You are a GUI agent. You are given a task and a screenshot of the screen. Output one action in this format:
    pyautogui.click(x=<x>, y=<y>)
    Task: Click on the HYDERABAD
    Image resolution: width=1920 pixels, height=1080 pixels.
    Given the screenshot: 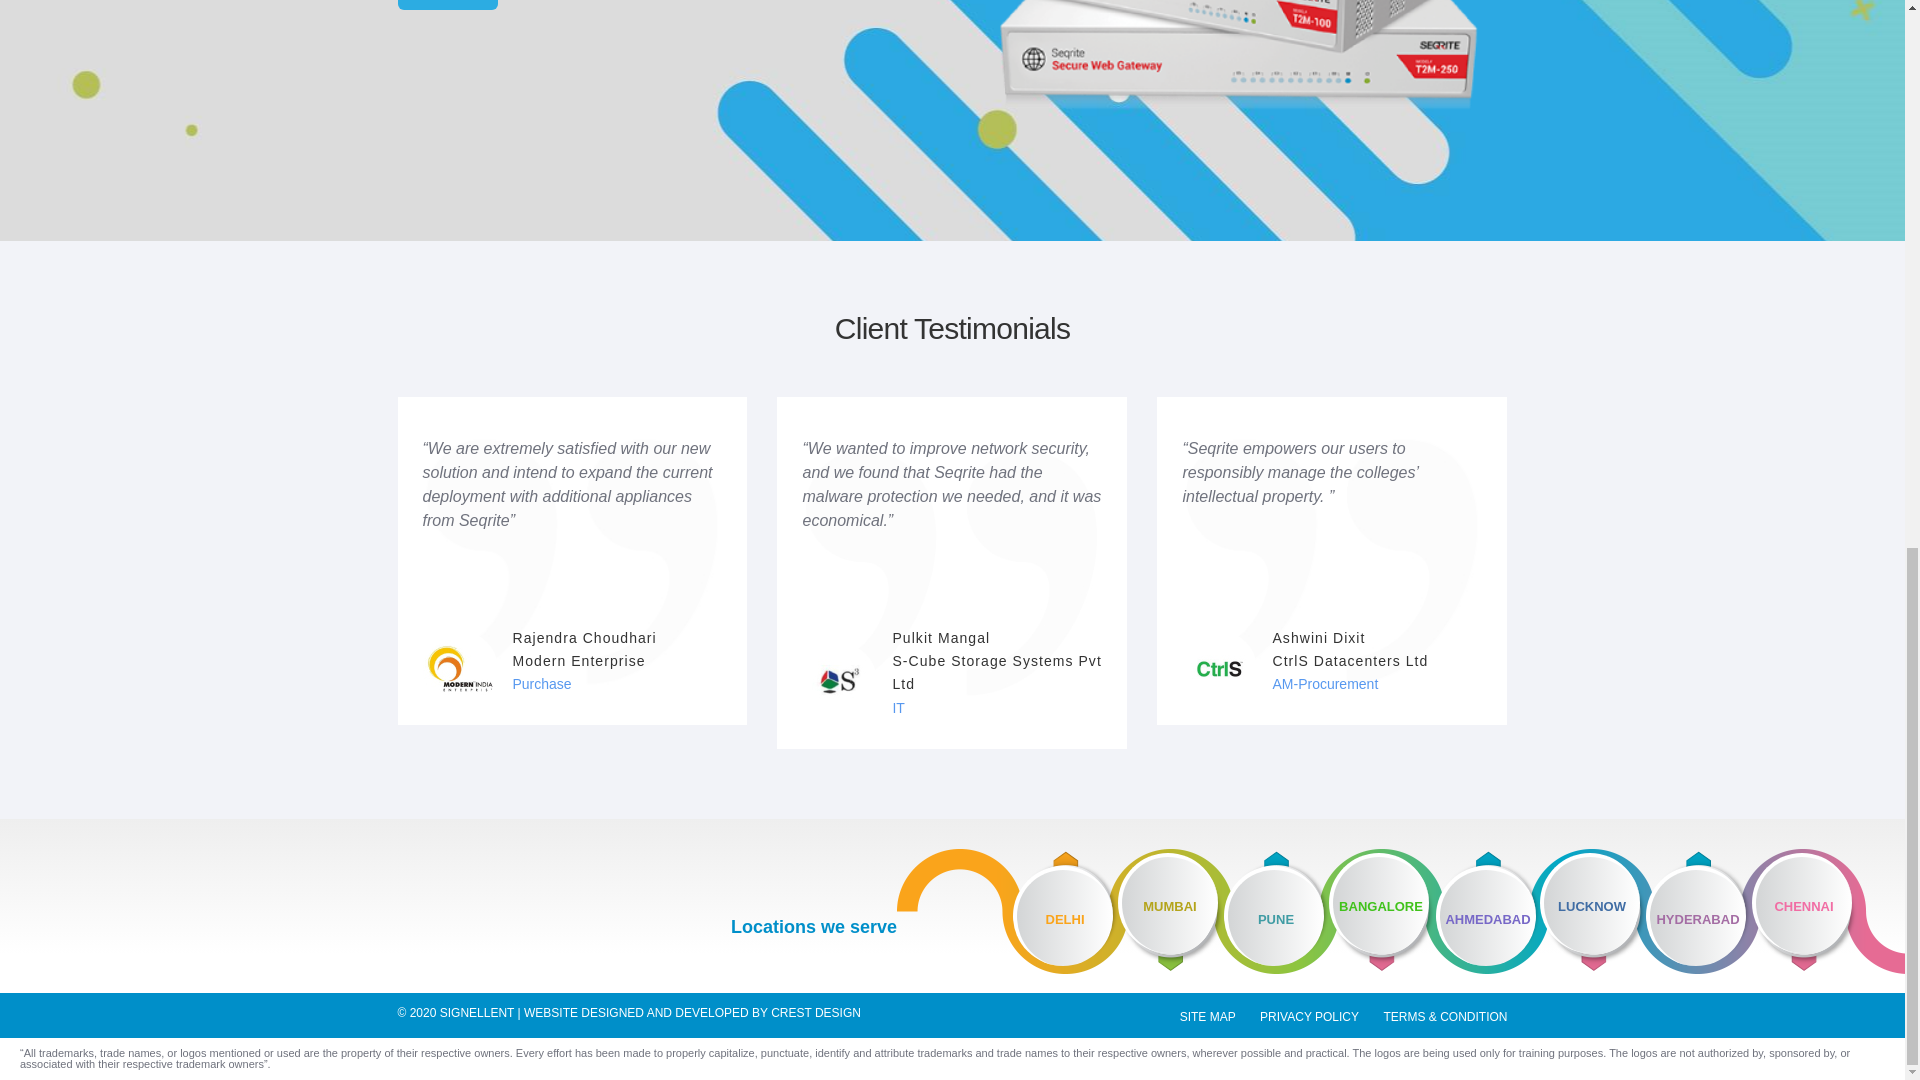 What is the action you would take?
    pyautogui.click(x=1698, y=912)
    